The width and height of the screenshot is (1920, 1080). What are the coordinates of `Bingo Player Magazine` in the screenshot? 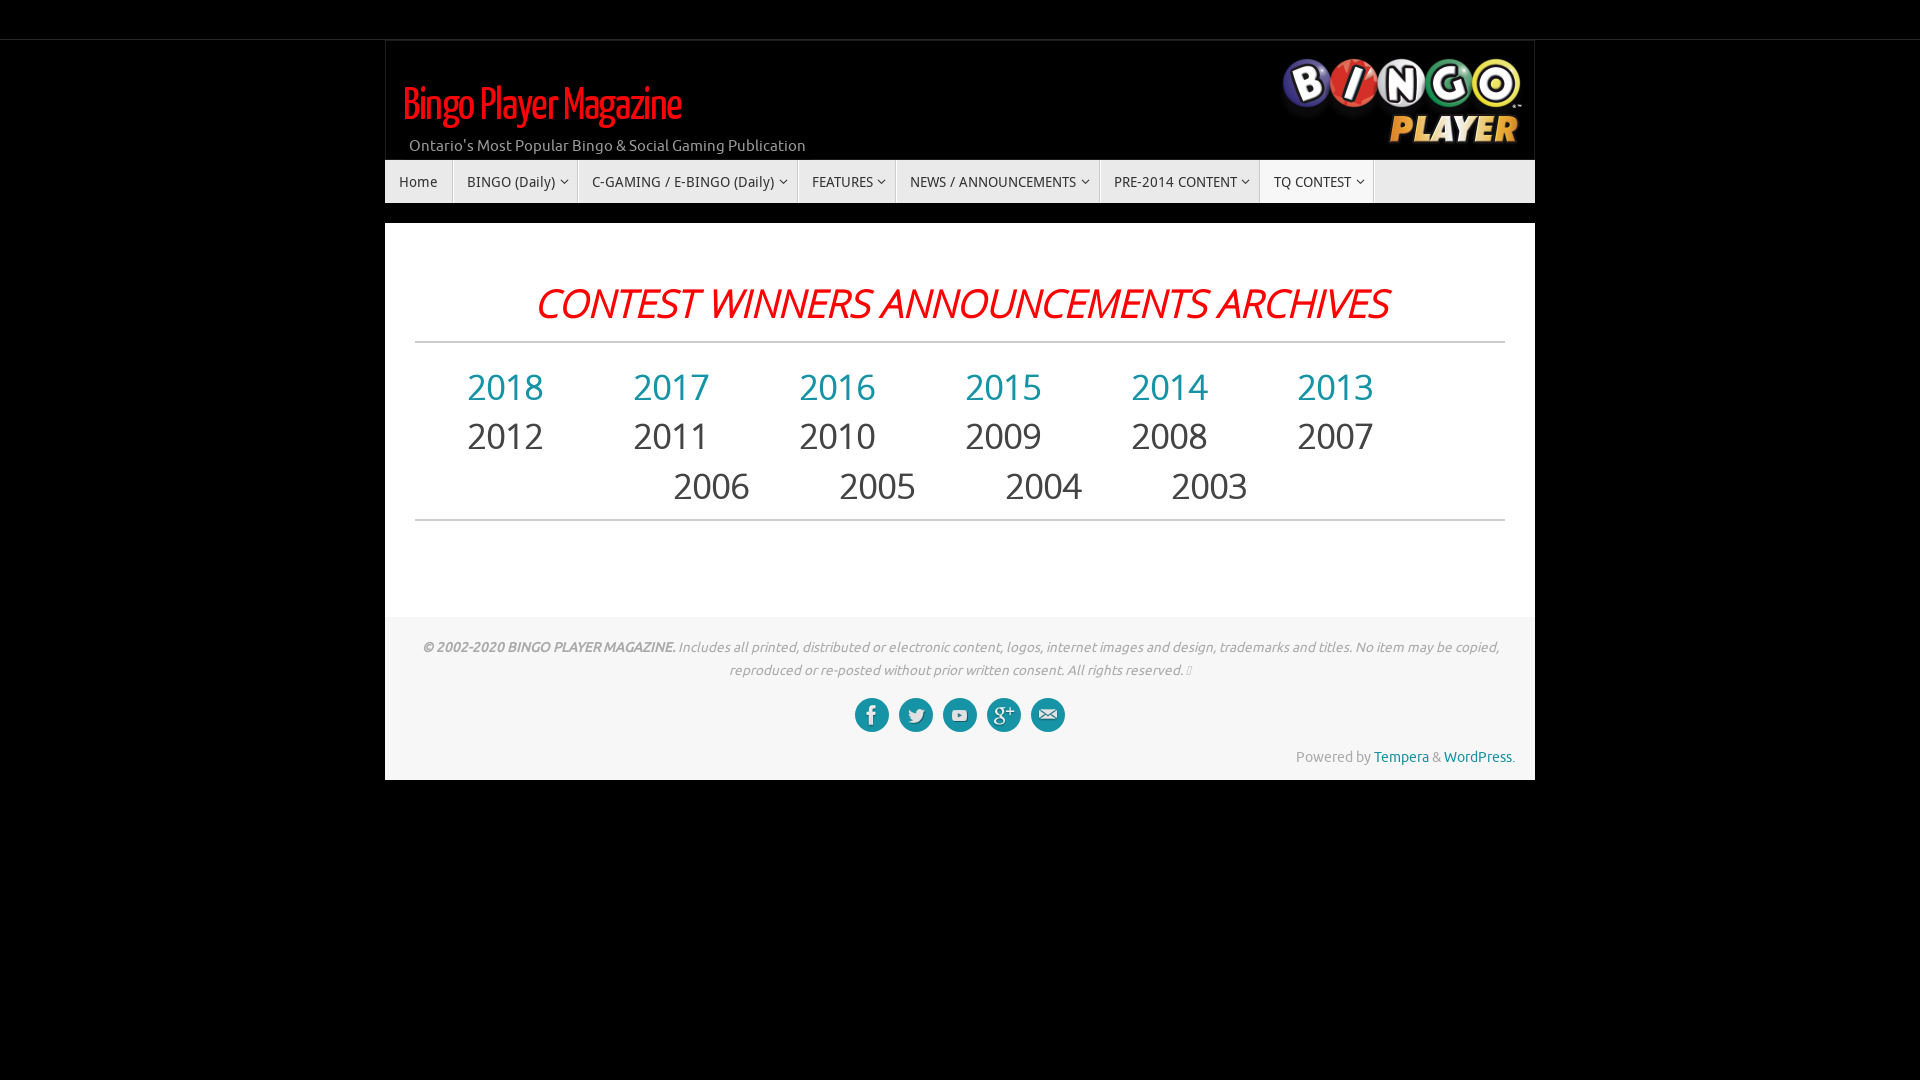 It's located at (542, 106).